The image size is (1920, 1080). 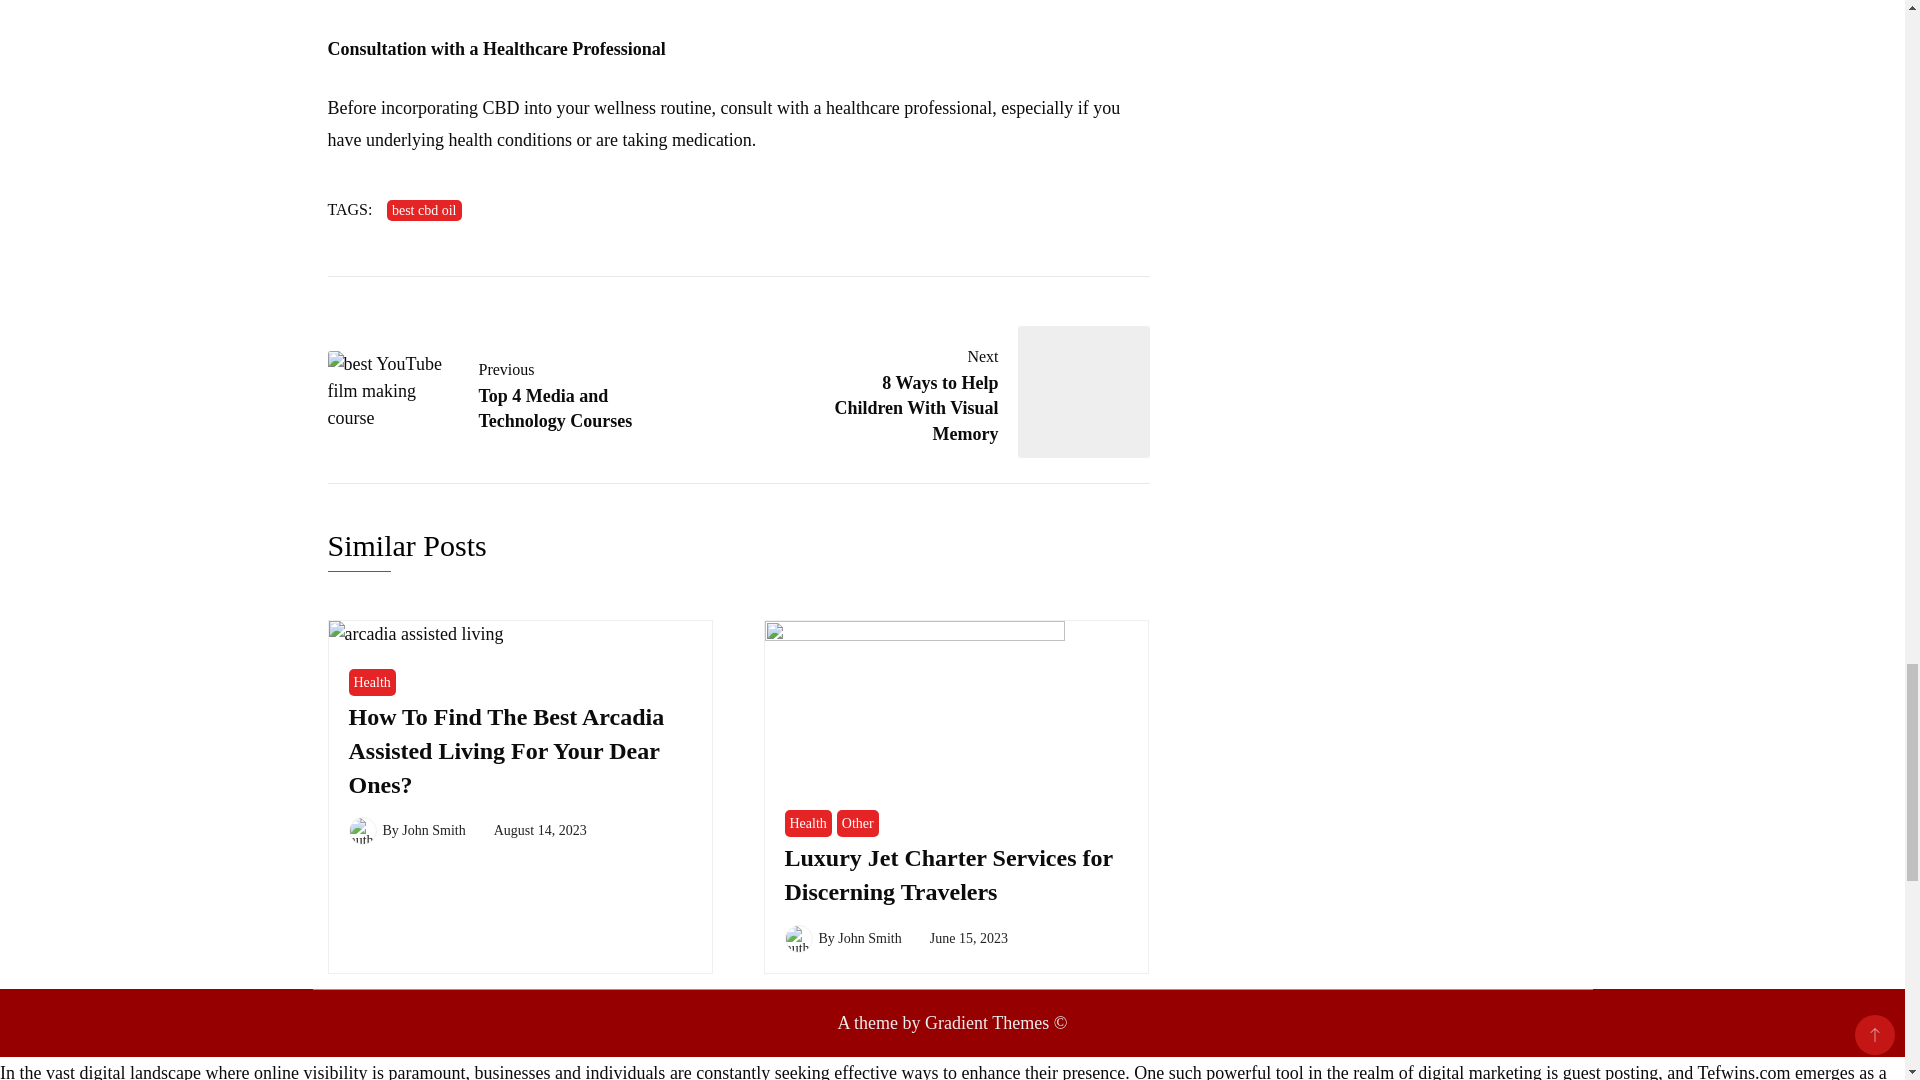 I want to click on best cbd oil, so click(x=504, y=392).